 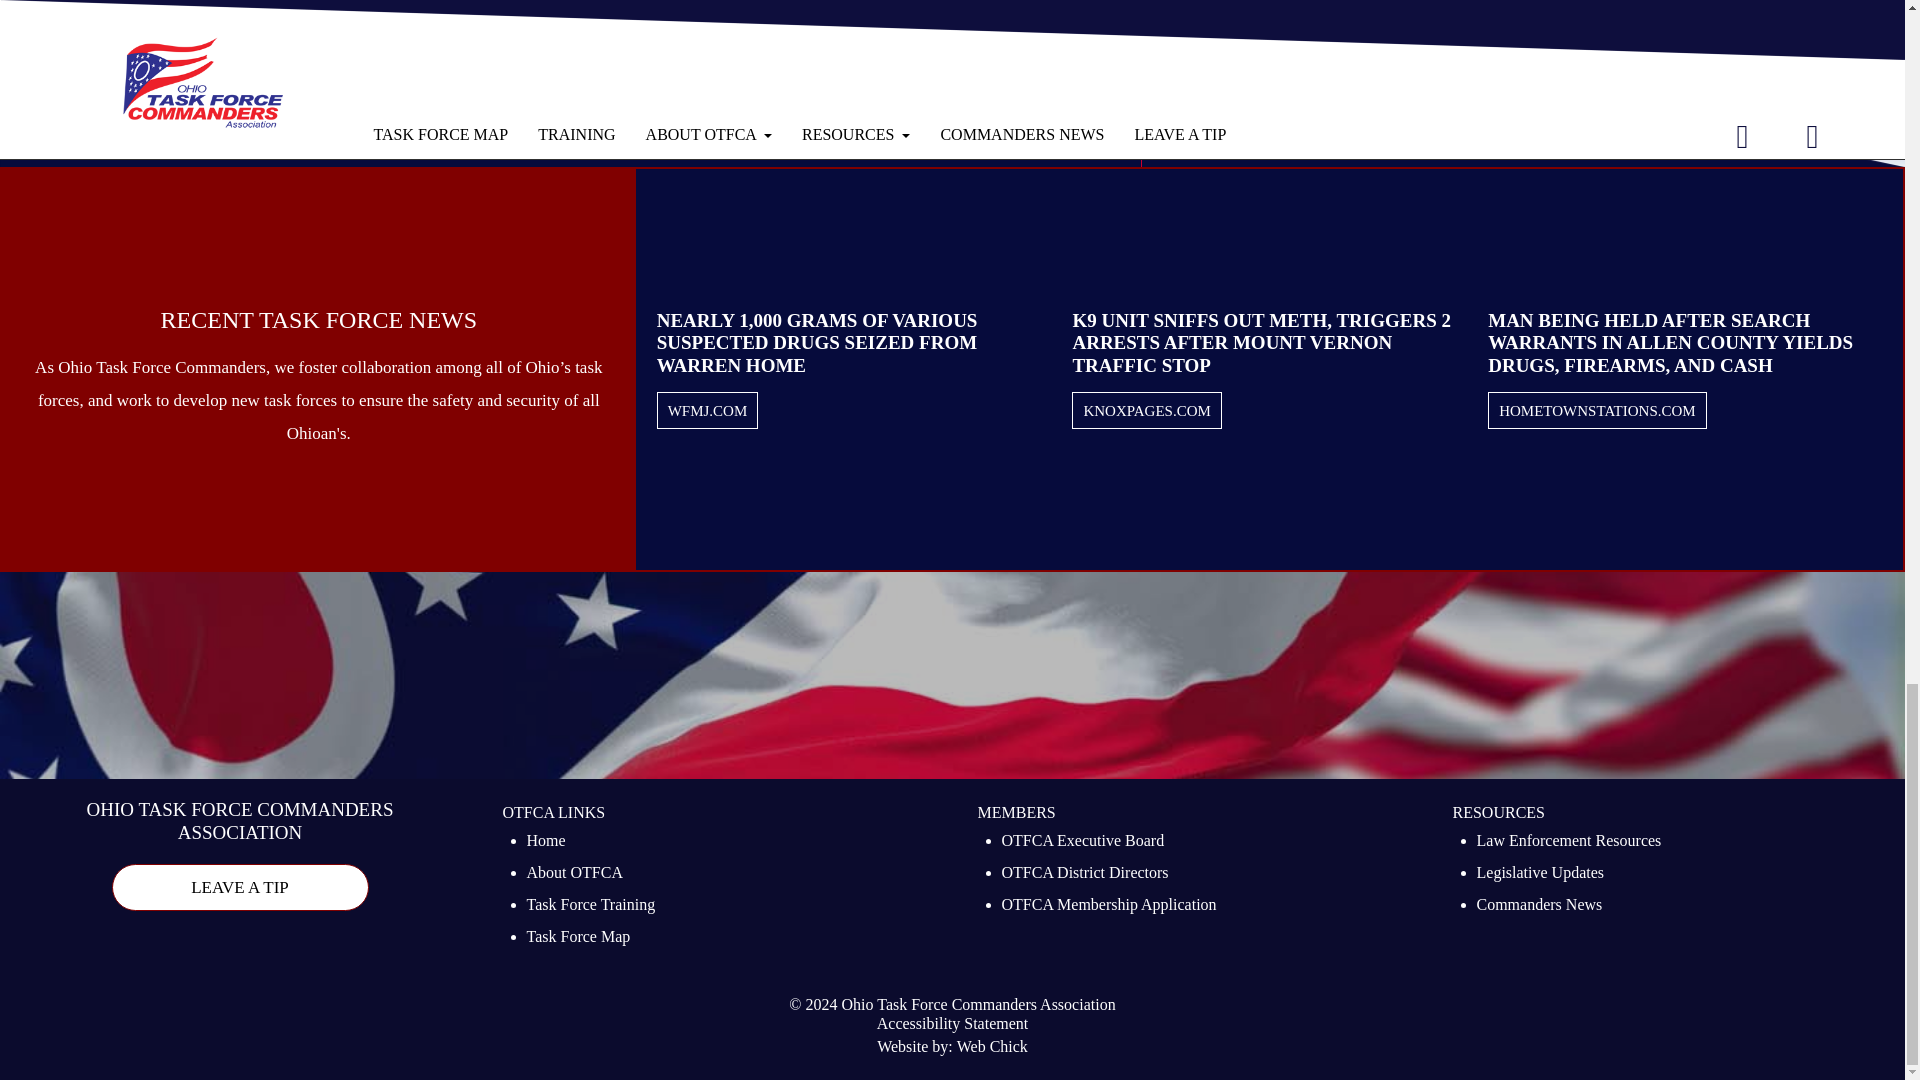 What do you see at coordinates (992, 1048) in the screenshot?
I see `Web Chick` at bounding box center [992, 1048].